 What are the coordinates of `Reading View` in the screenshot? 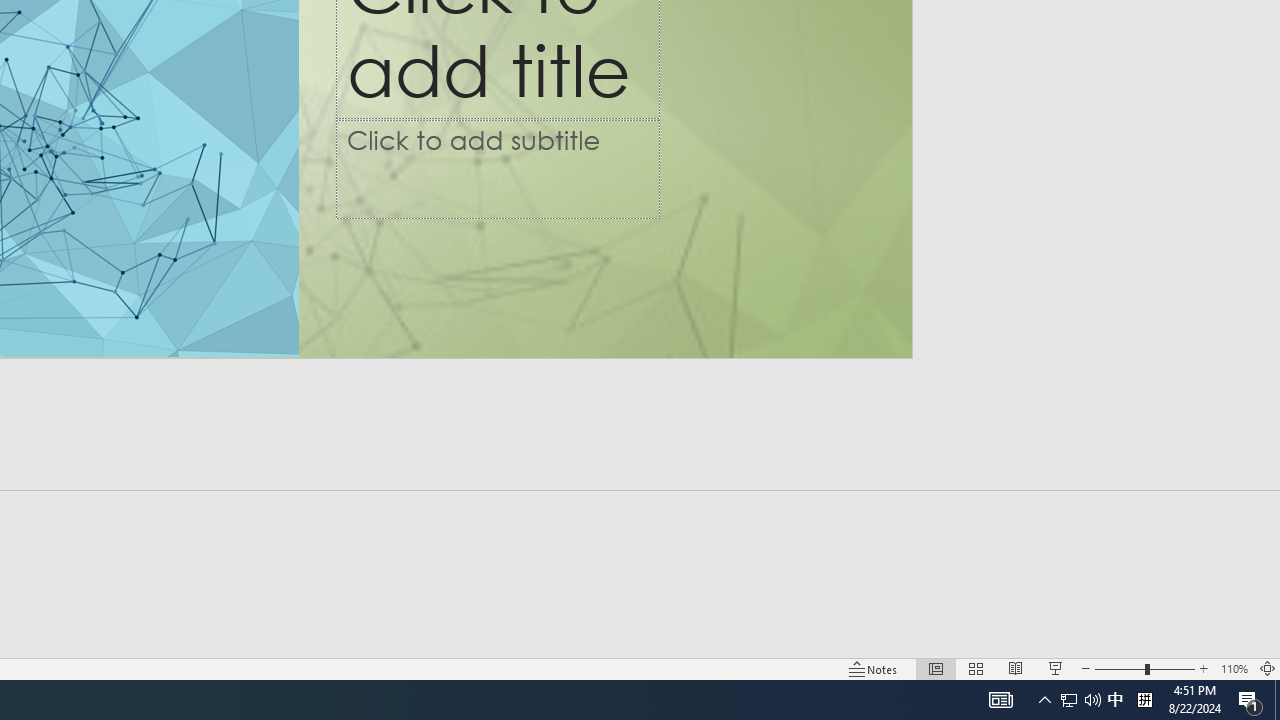 It's located at (1015, 668).